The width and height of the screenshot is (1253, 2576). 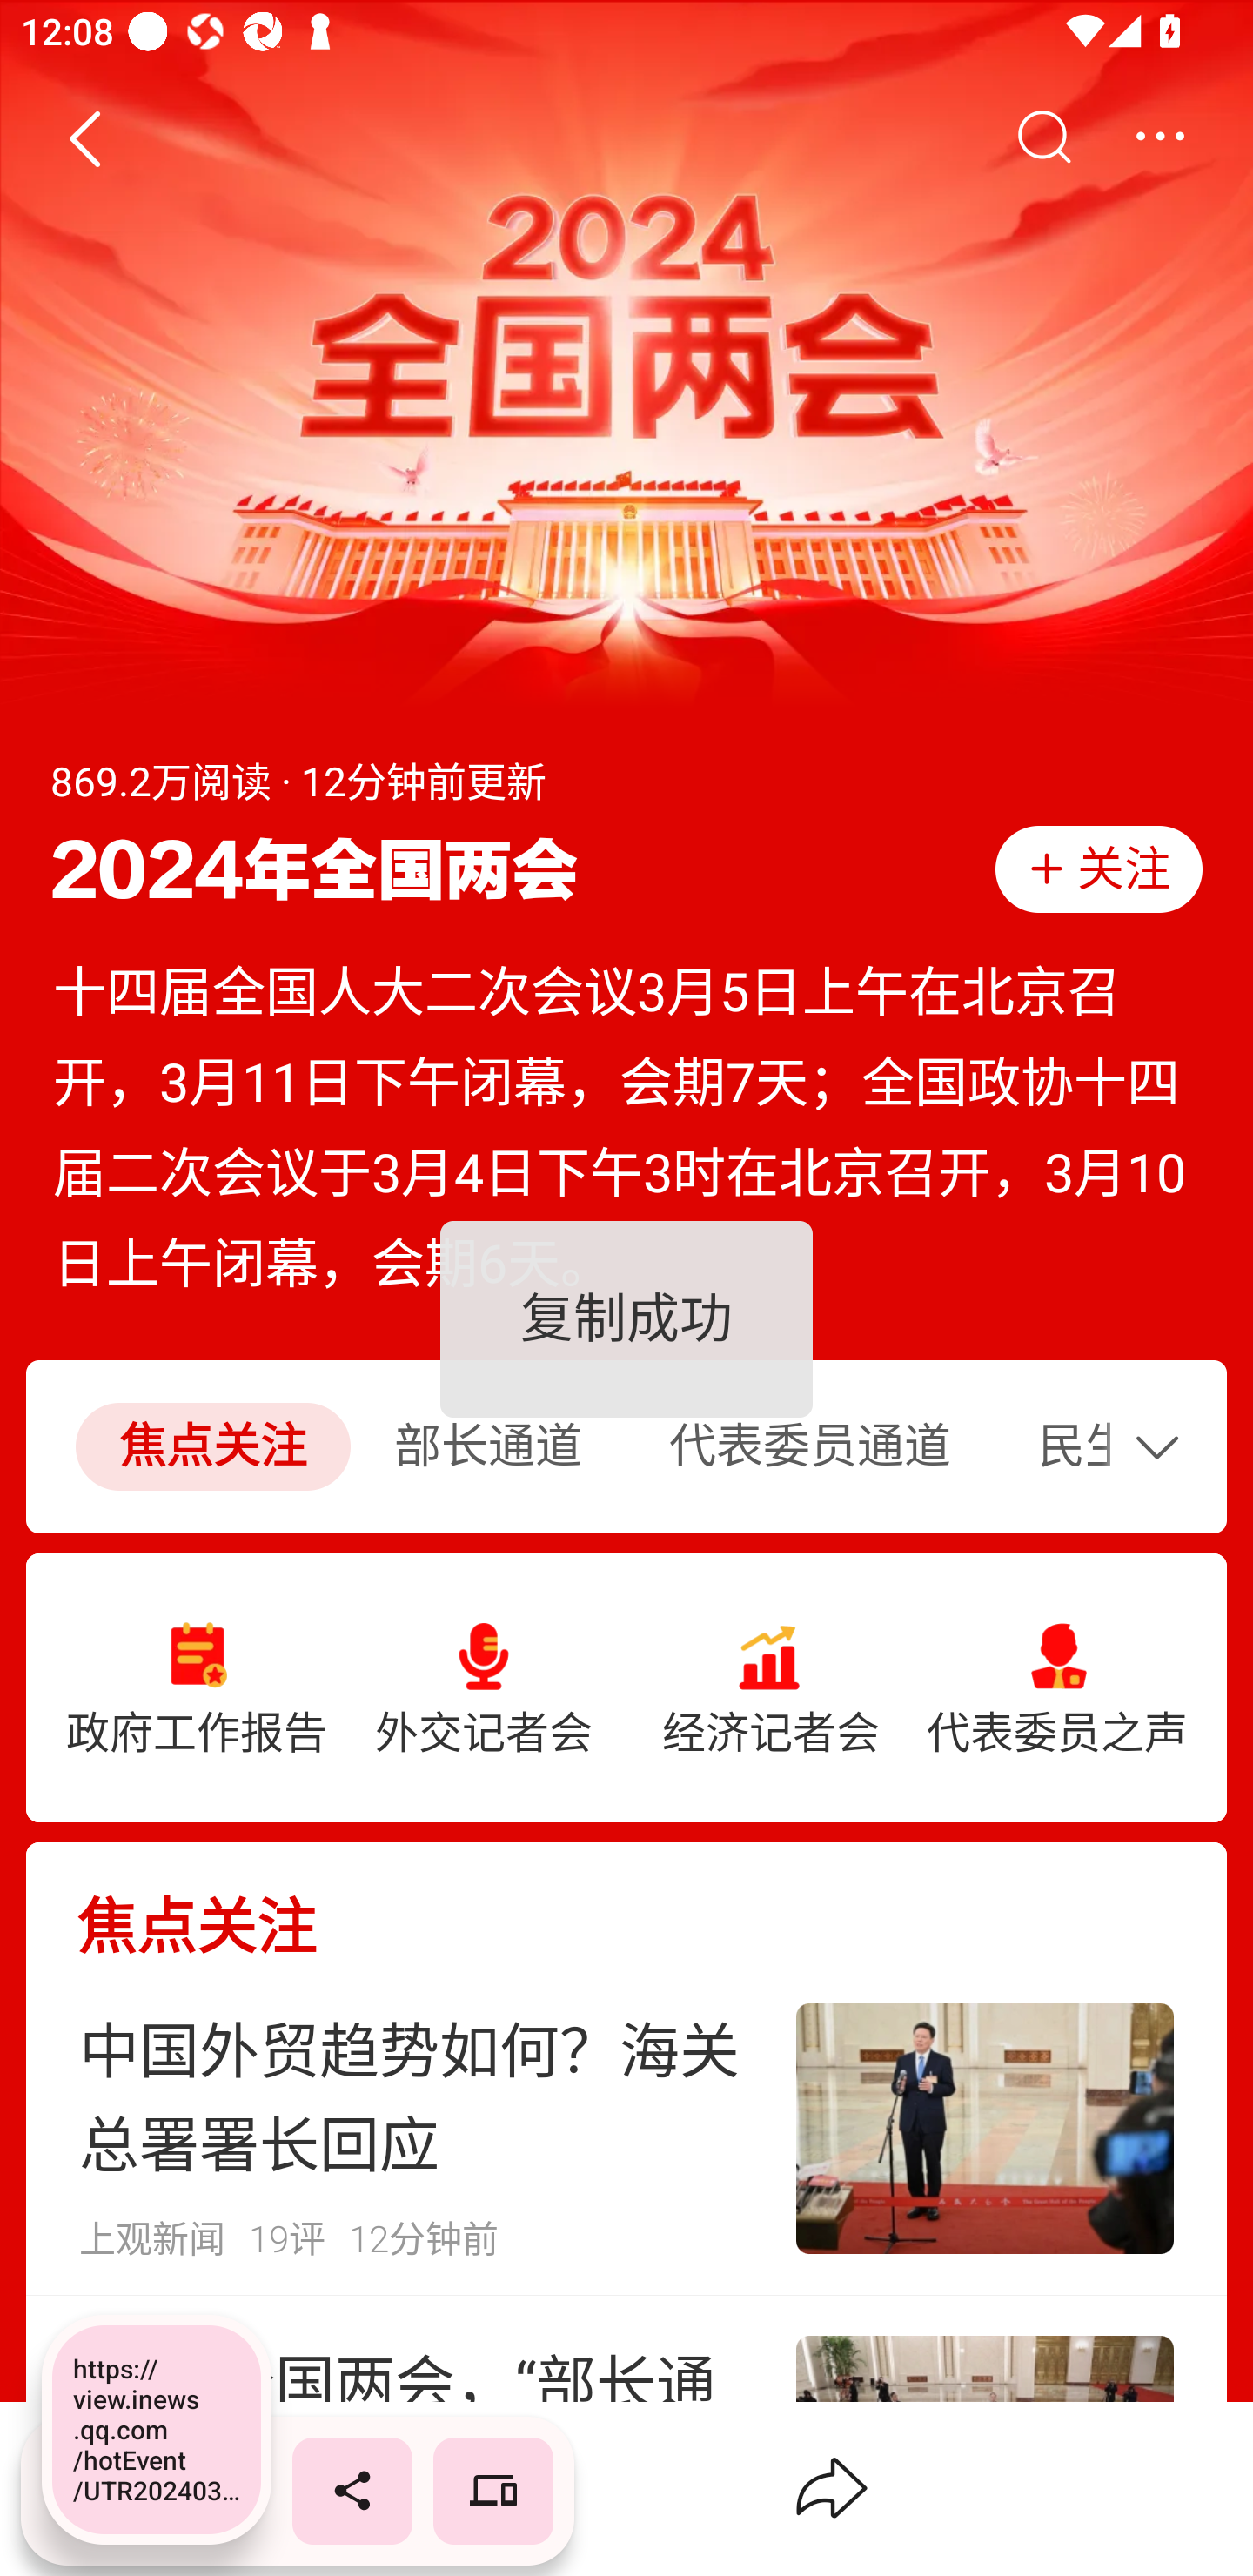 I want to click on , so click(x=84, y=138).